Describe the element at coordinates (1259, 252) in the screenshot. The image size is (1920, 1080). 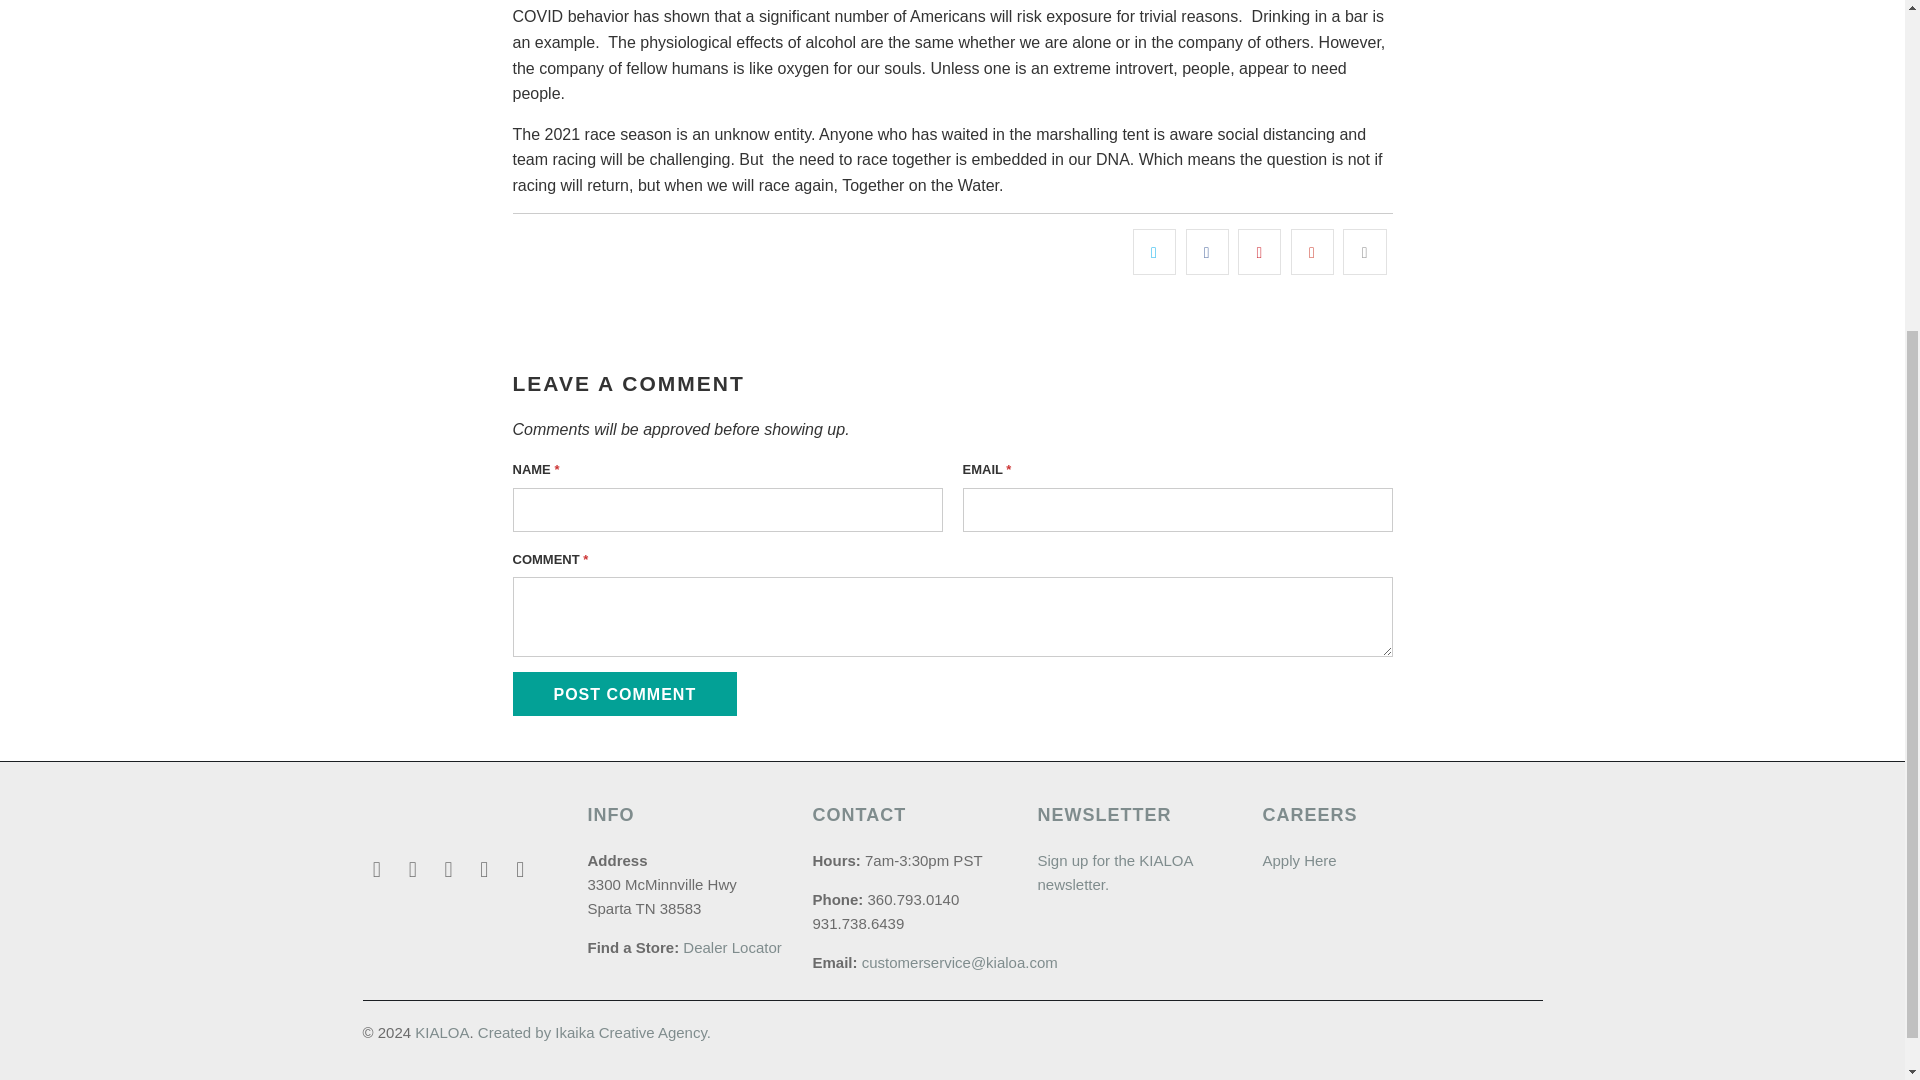
I see `Share this on Pinterest` at that location.